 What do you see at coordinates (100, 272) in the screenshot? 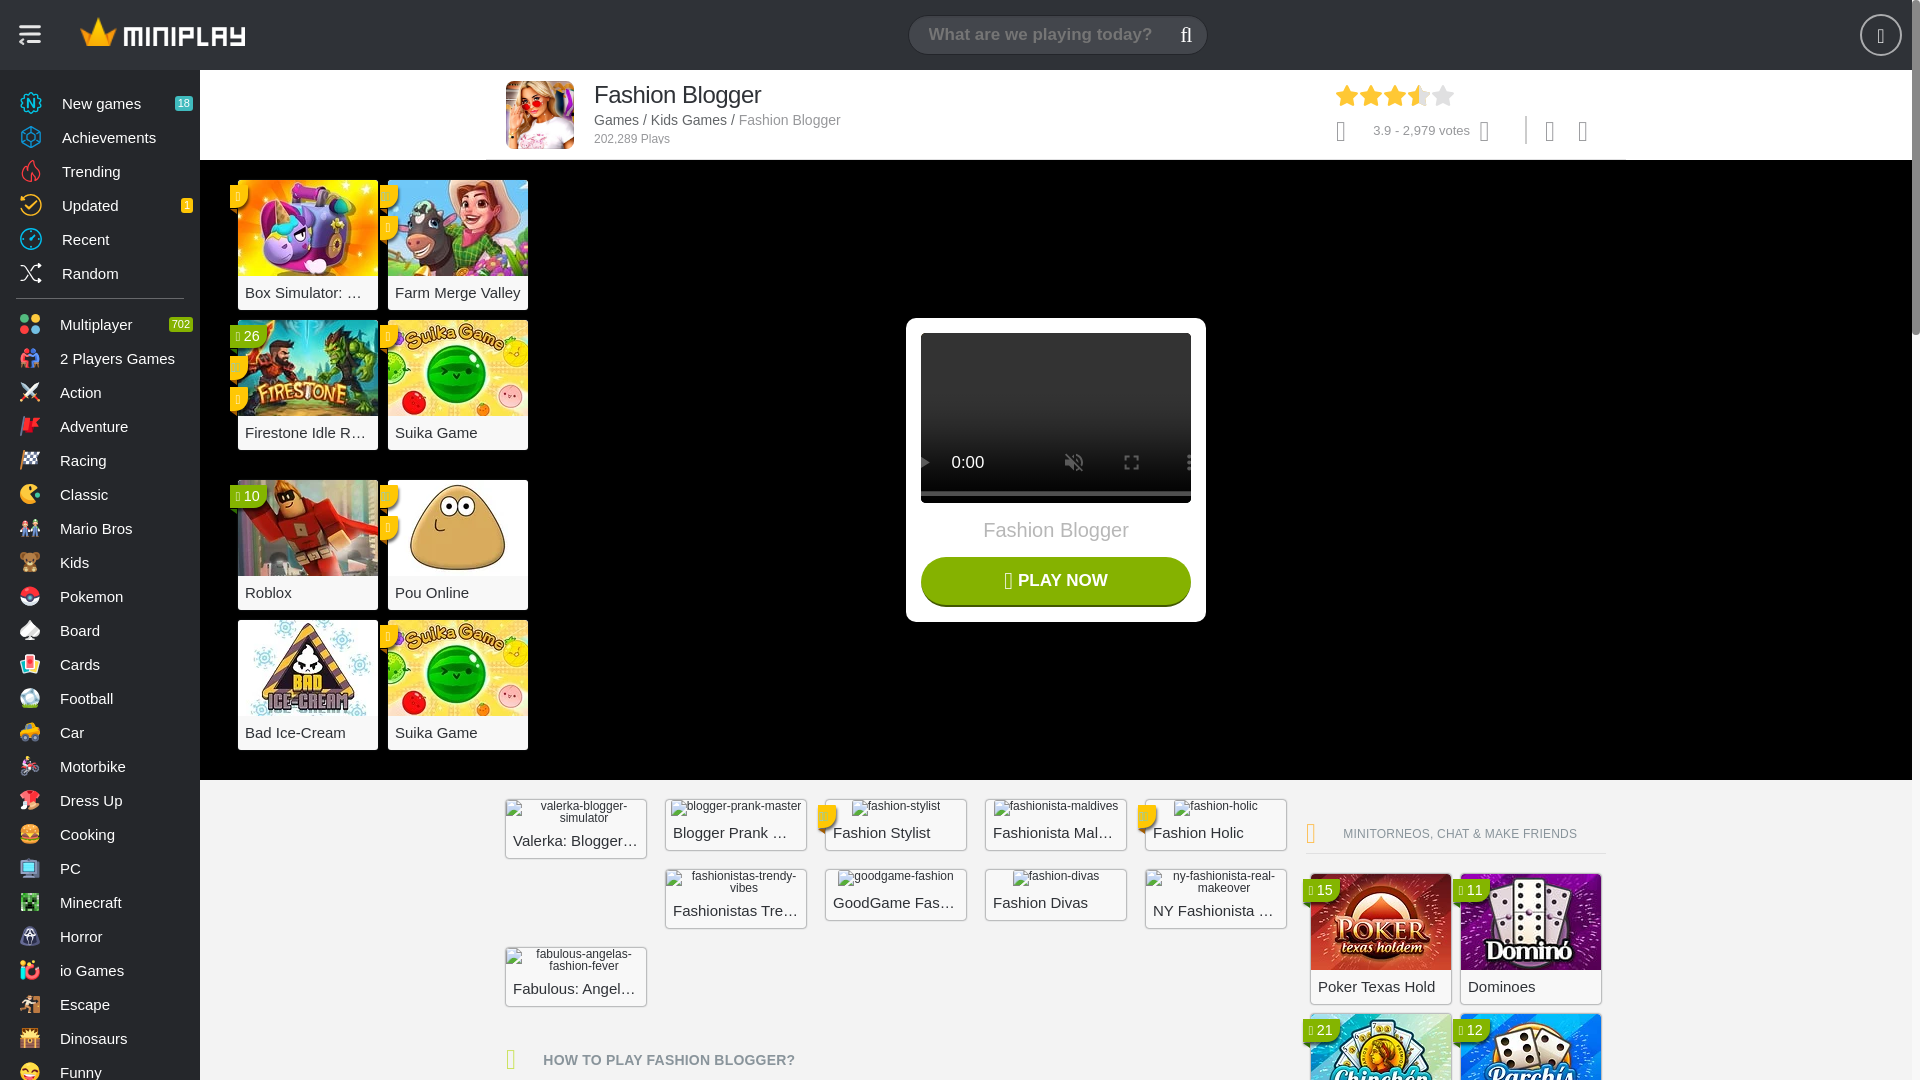
I see `Random` at bounding box center [100, 272].